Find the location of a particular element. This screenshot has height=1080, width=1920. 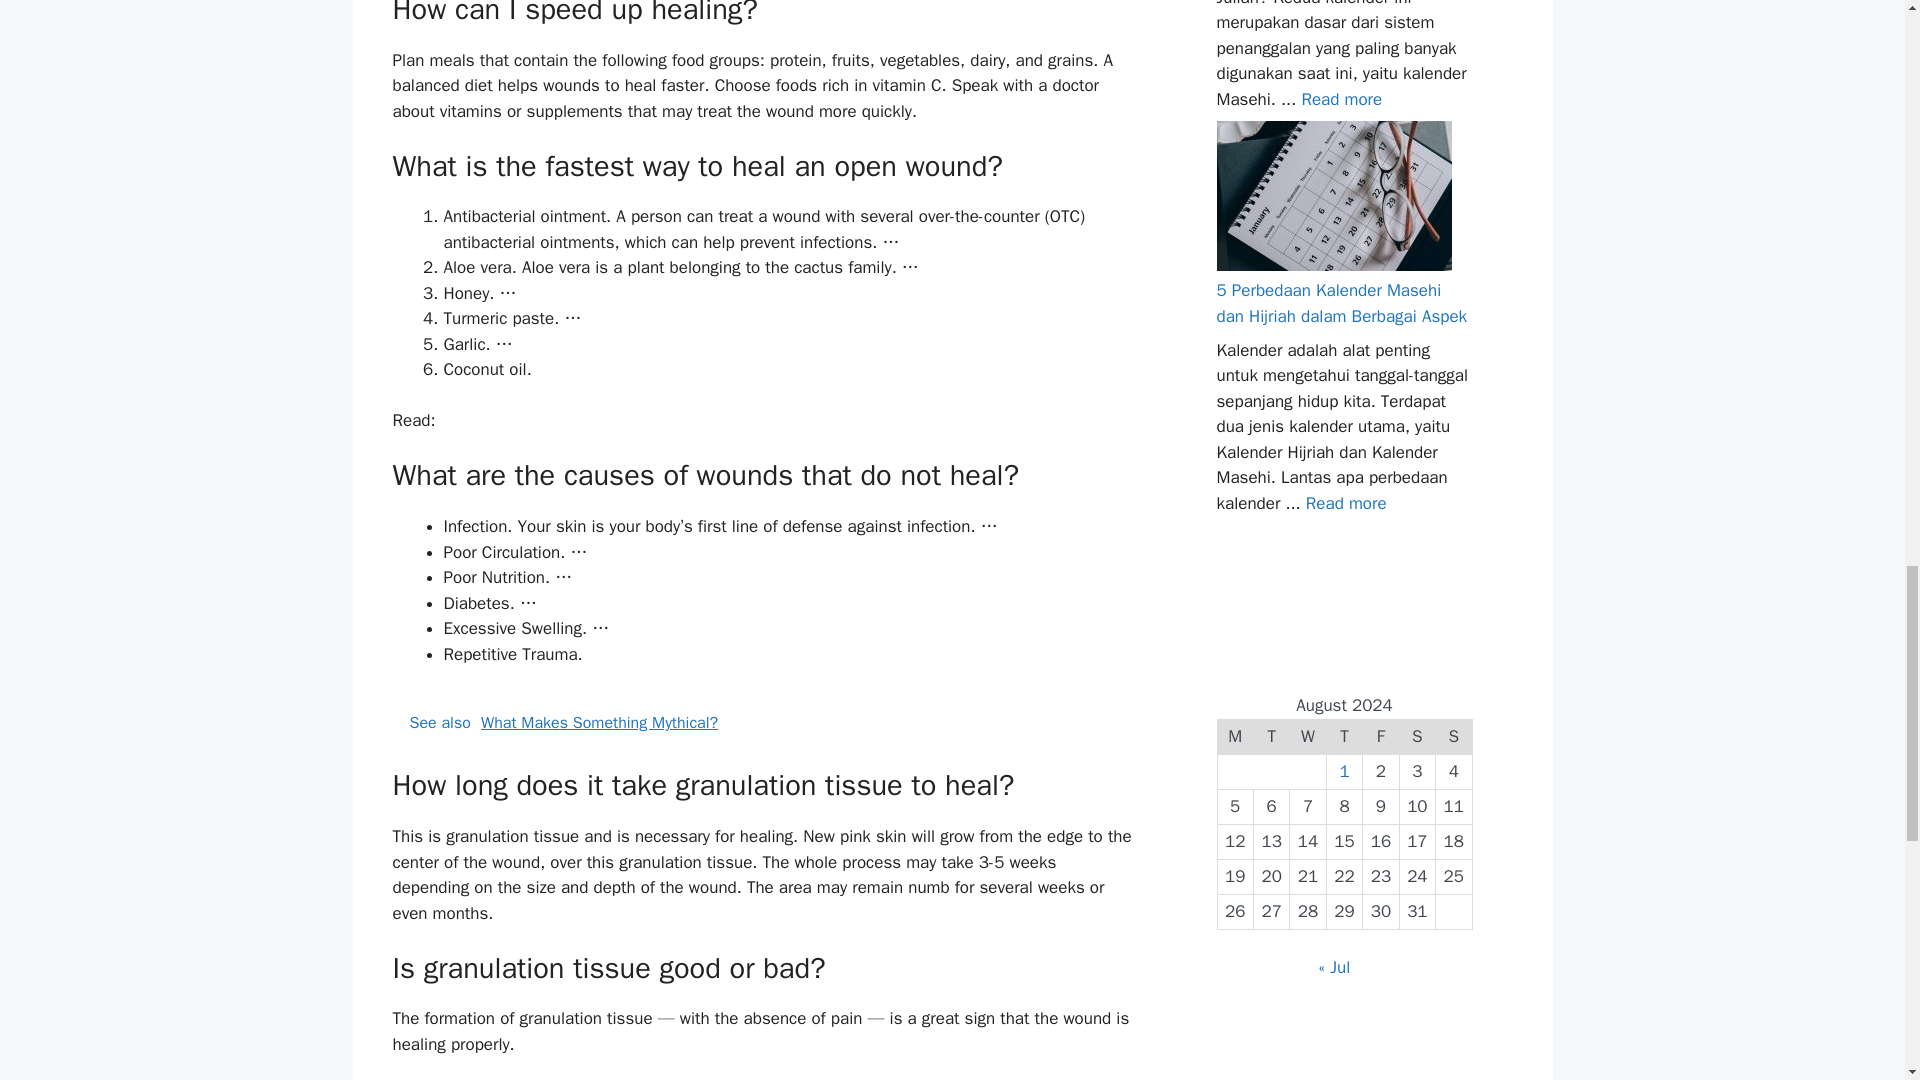

See also  What Makes Something Mythical? is located at coordinates (764, 722).